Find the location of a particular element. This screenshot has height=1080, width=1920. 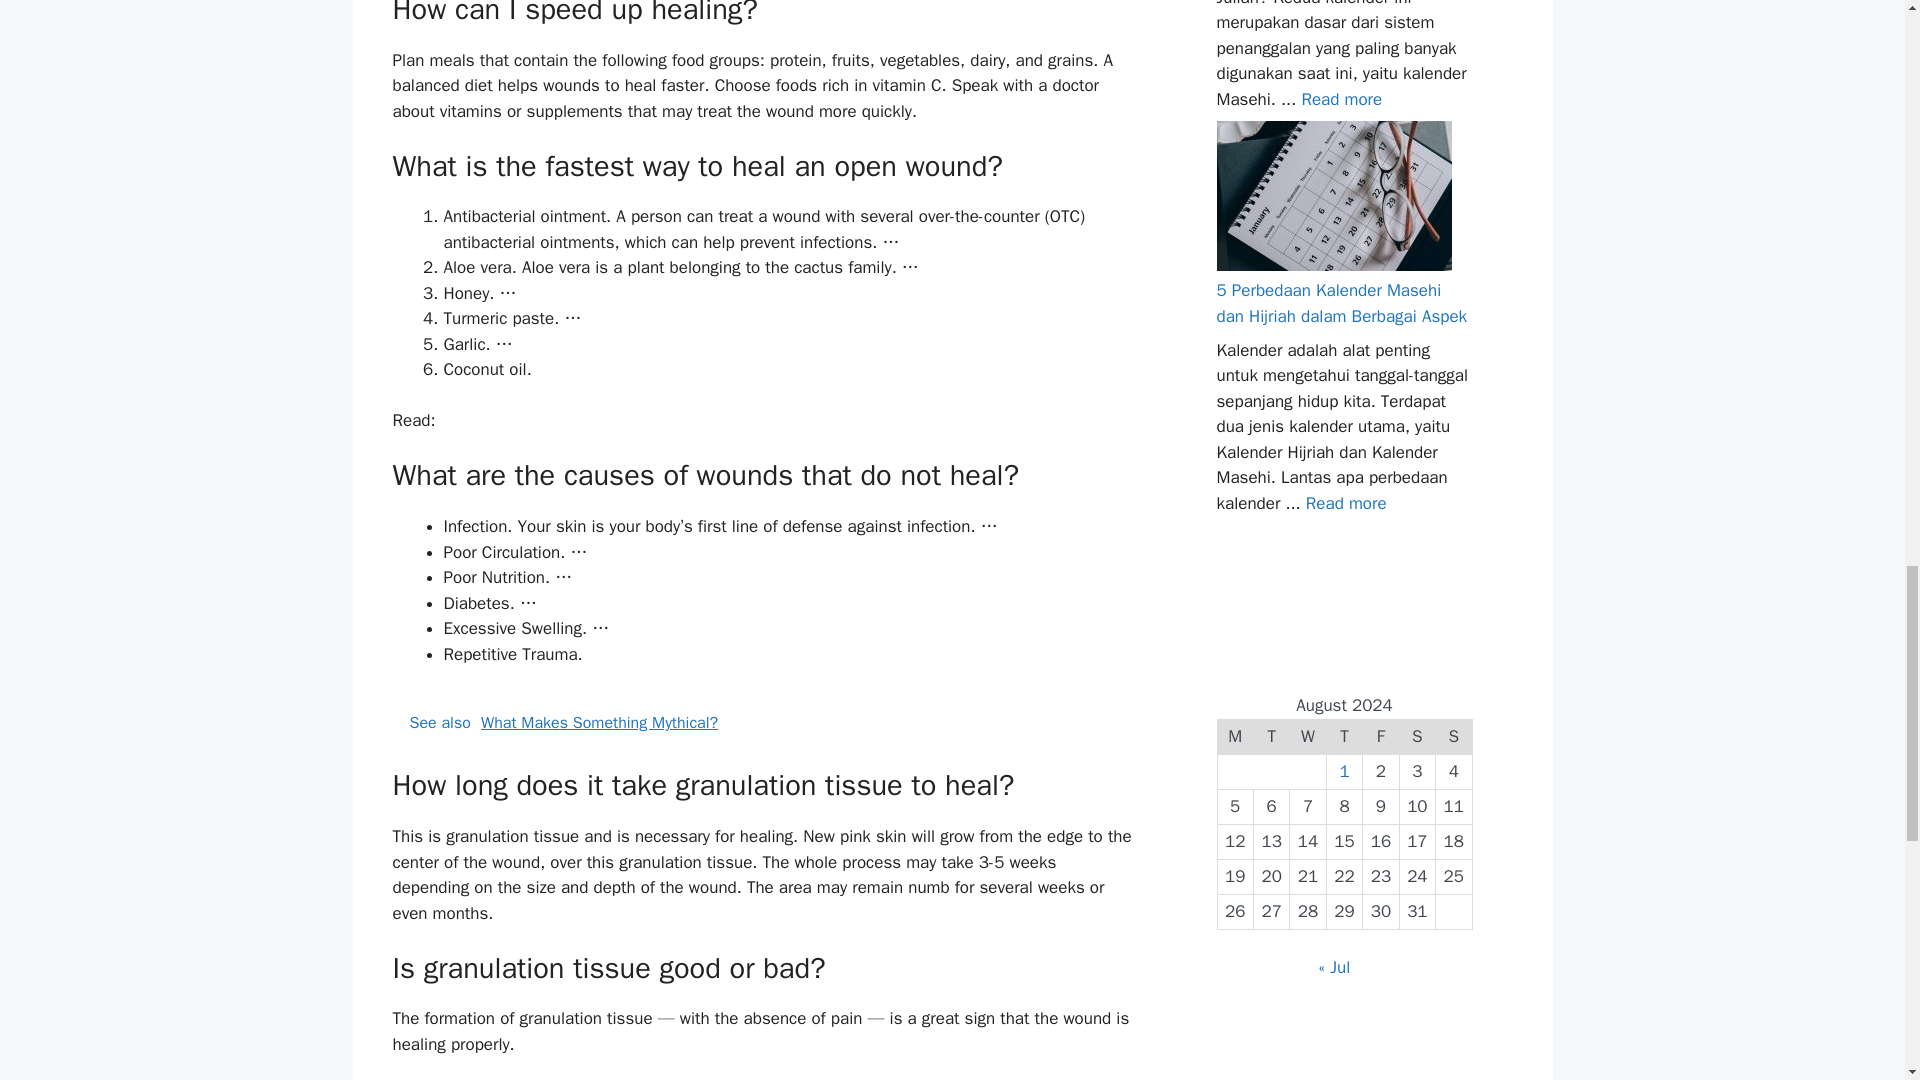

See also  What Makes Something Mythical? is located at coordinates (764, 722).